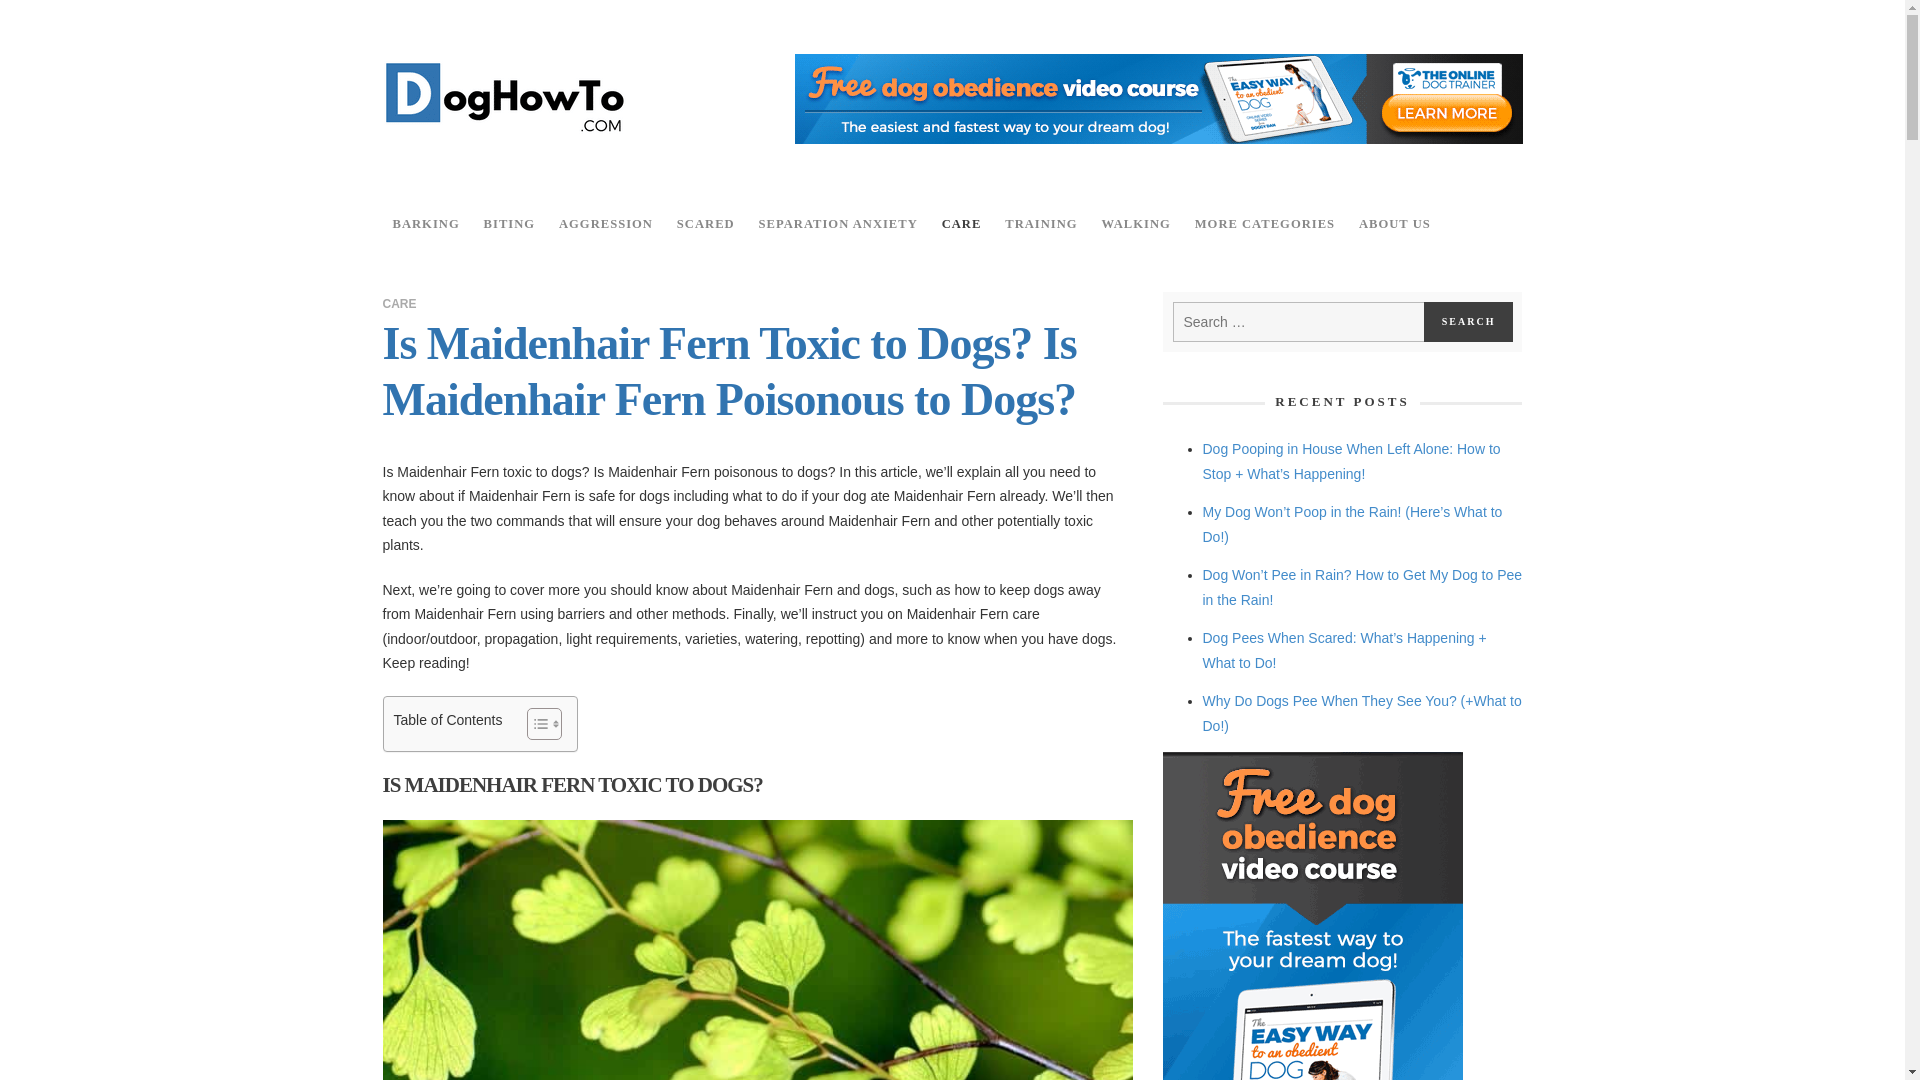 The width and height of the screenshot is (1920, 1080). I want to click on Search, so click(1469, 322).